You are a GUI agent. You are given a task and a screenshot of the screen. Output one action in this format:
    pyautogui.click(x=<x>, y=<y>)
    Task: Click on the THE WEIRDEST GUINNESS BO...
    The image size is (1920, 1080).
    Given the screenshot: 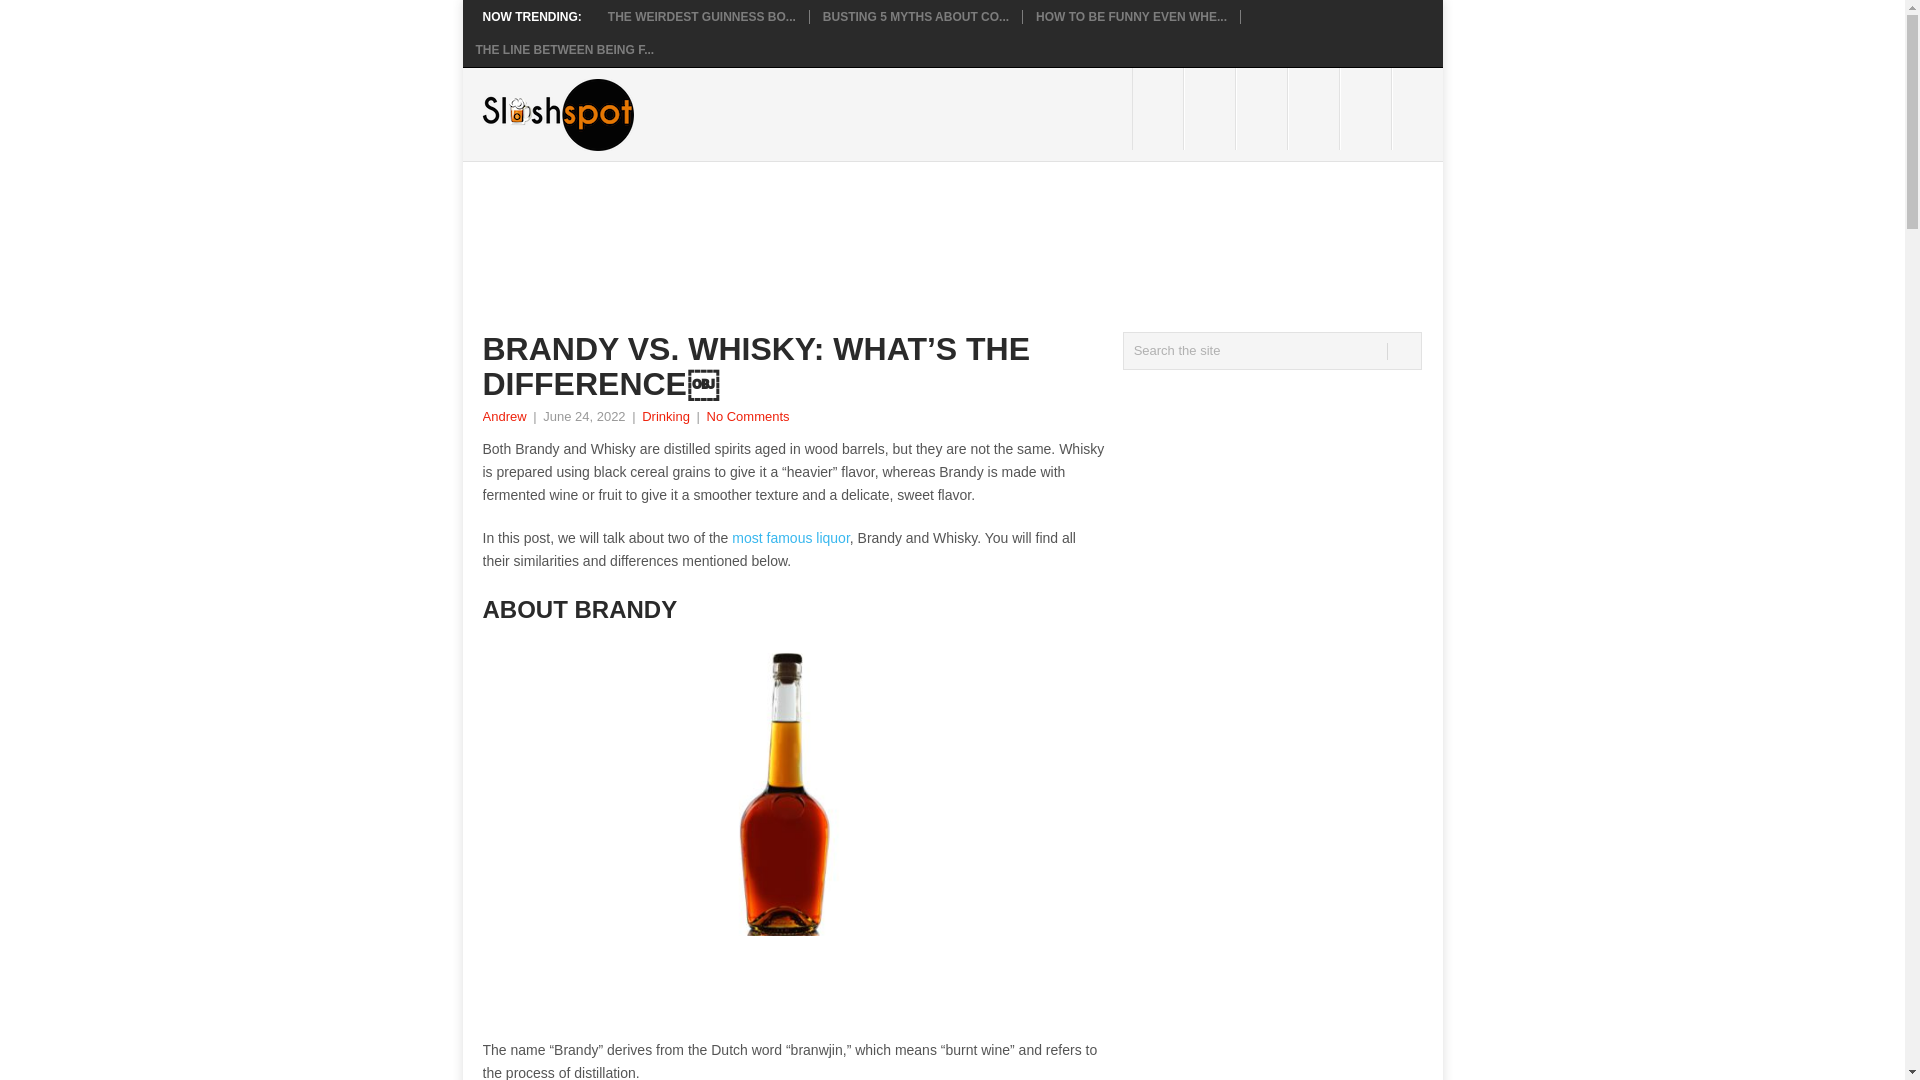 What is the action you would take?
    pyautogui.click(x=702, y=16)
    